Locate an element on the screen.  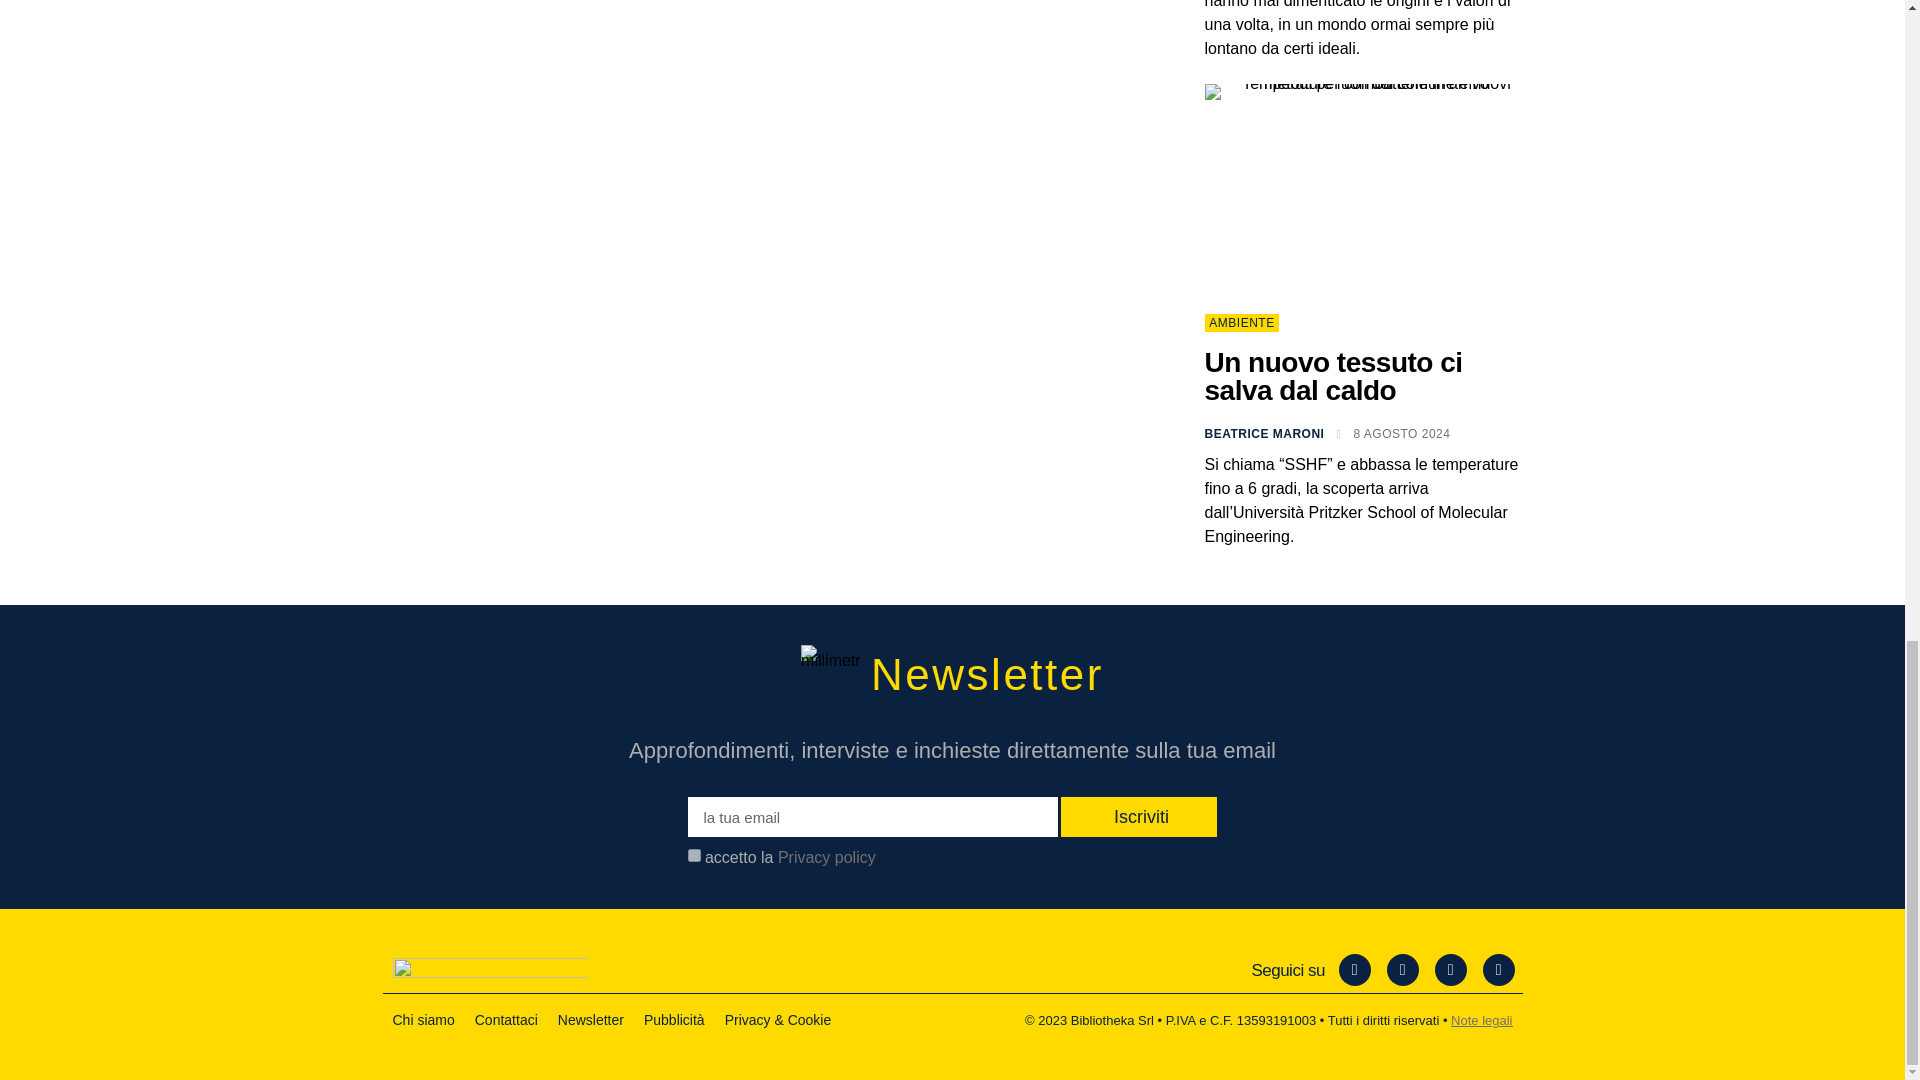
8 AGOSTO 2024 is located at coordinates (1392, 434).